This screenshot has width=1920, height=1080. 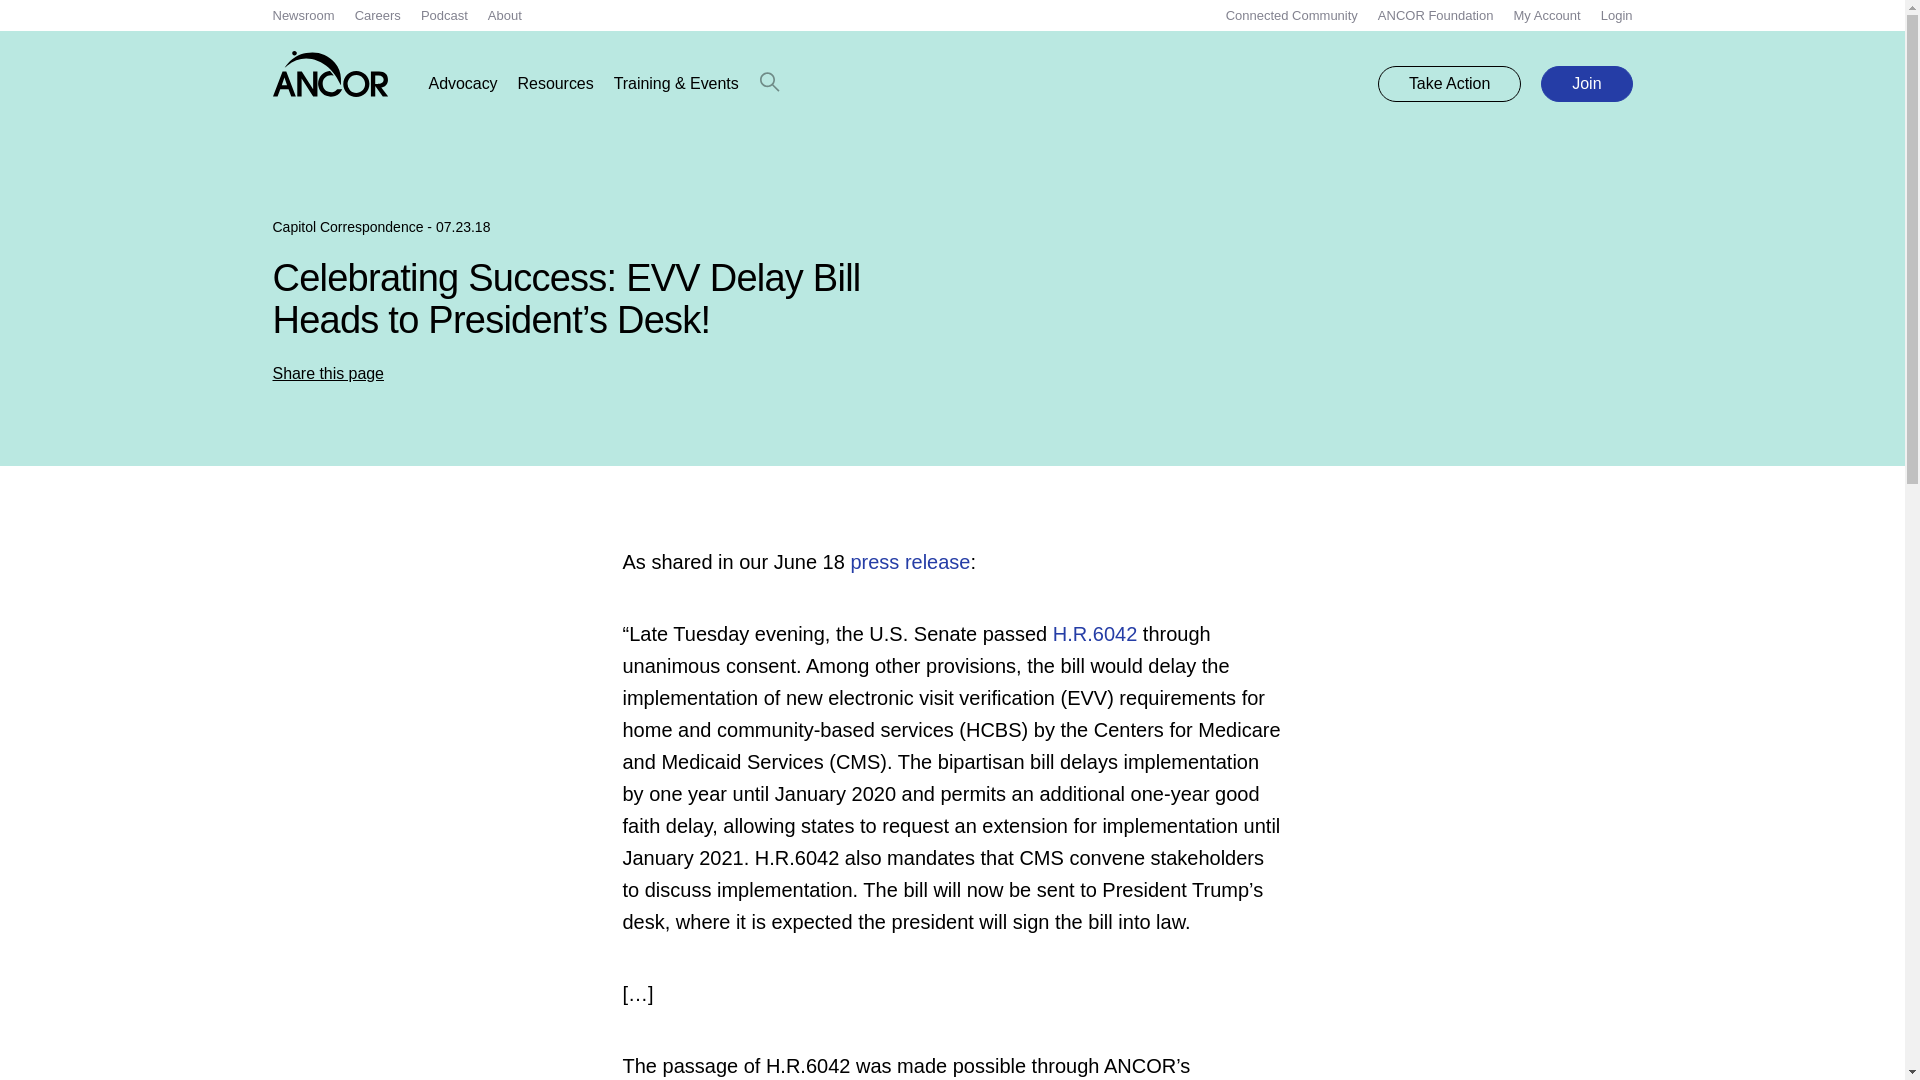 What do you see at coordinates (504, 14) in the screenshot?
I see `About` at bounding box center [504, 14].